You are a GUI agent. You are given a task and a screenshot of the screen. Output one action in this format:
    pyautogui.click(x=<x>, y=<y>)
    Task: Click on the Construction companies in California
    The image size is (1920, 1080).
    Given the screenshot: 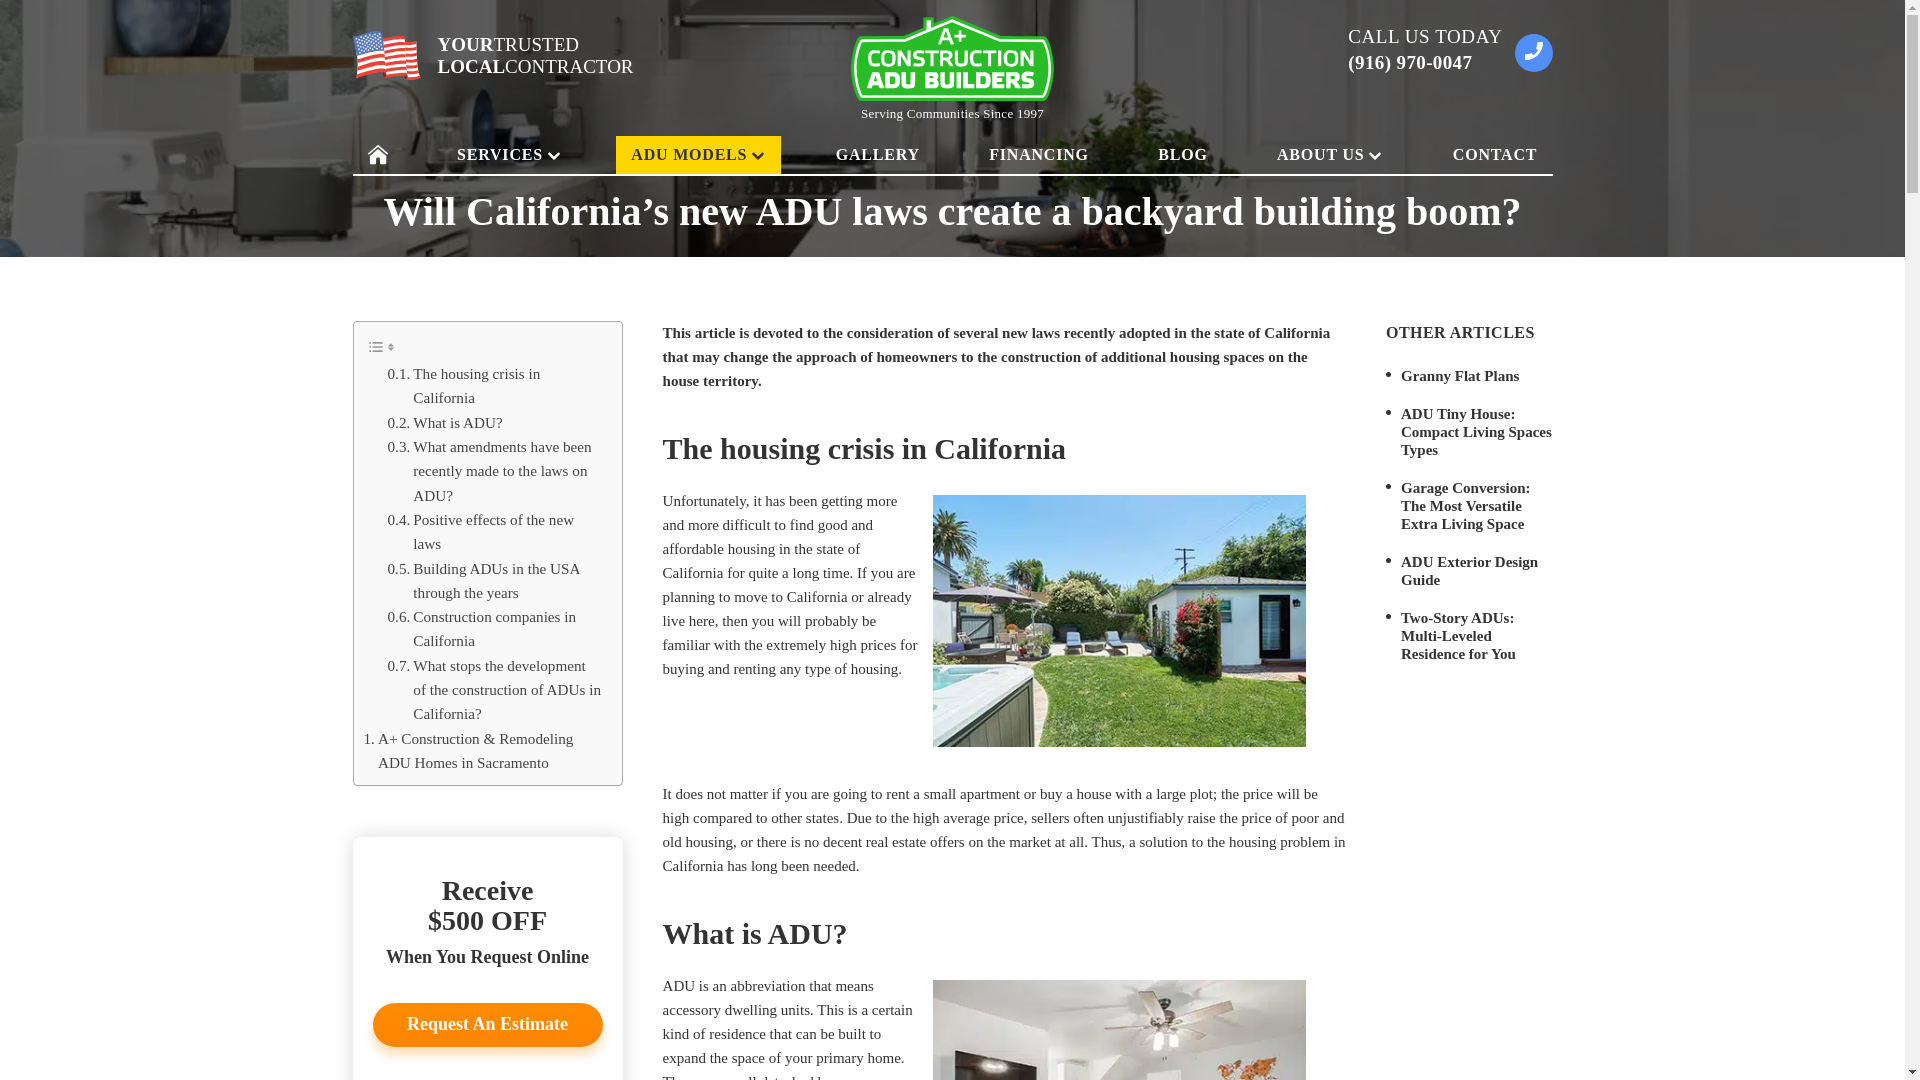 What is the action you would take?
    pyautogui.click(x=494, y=629)
    